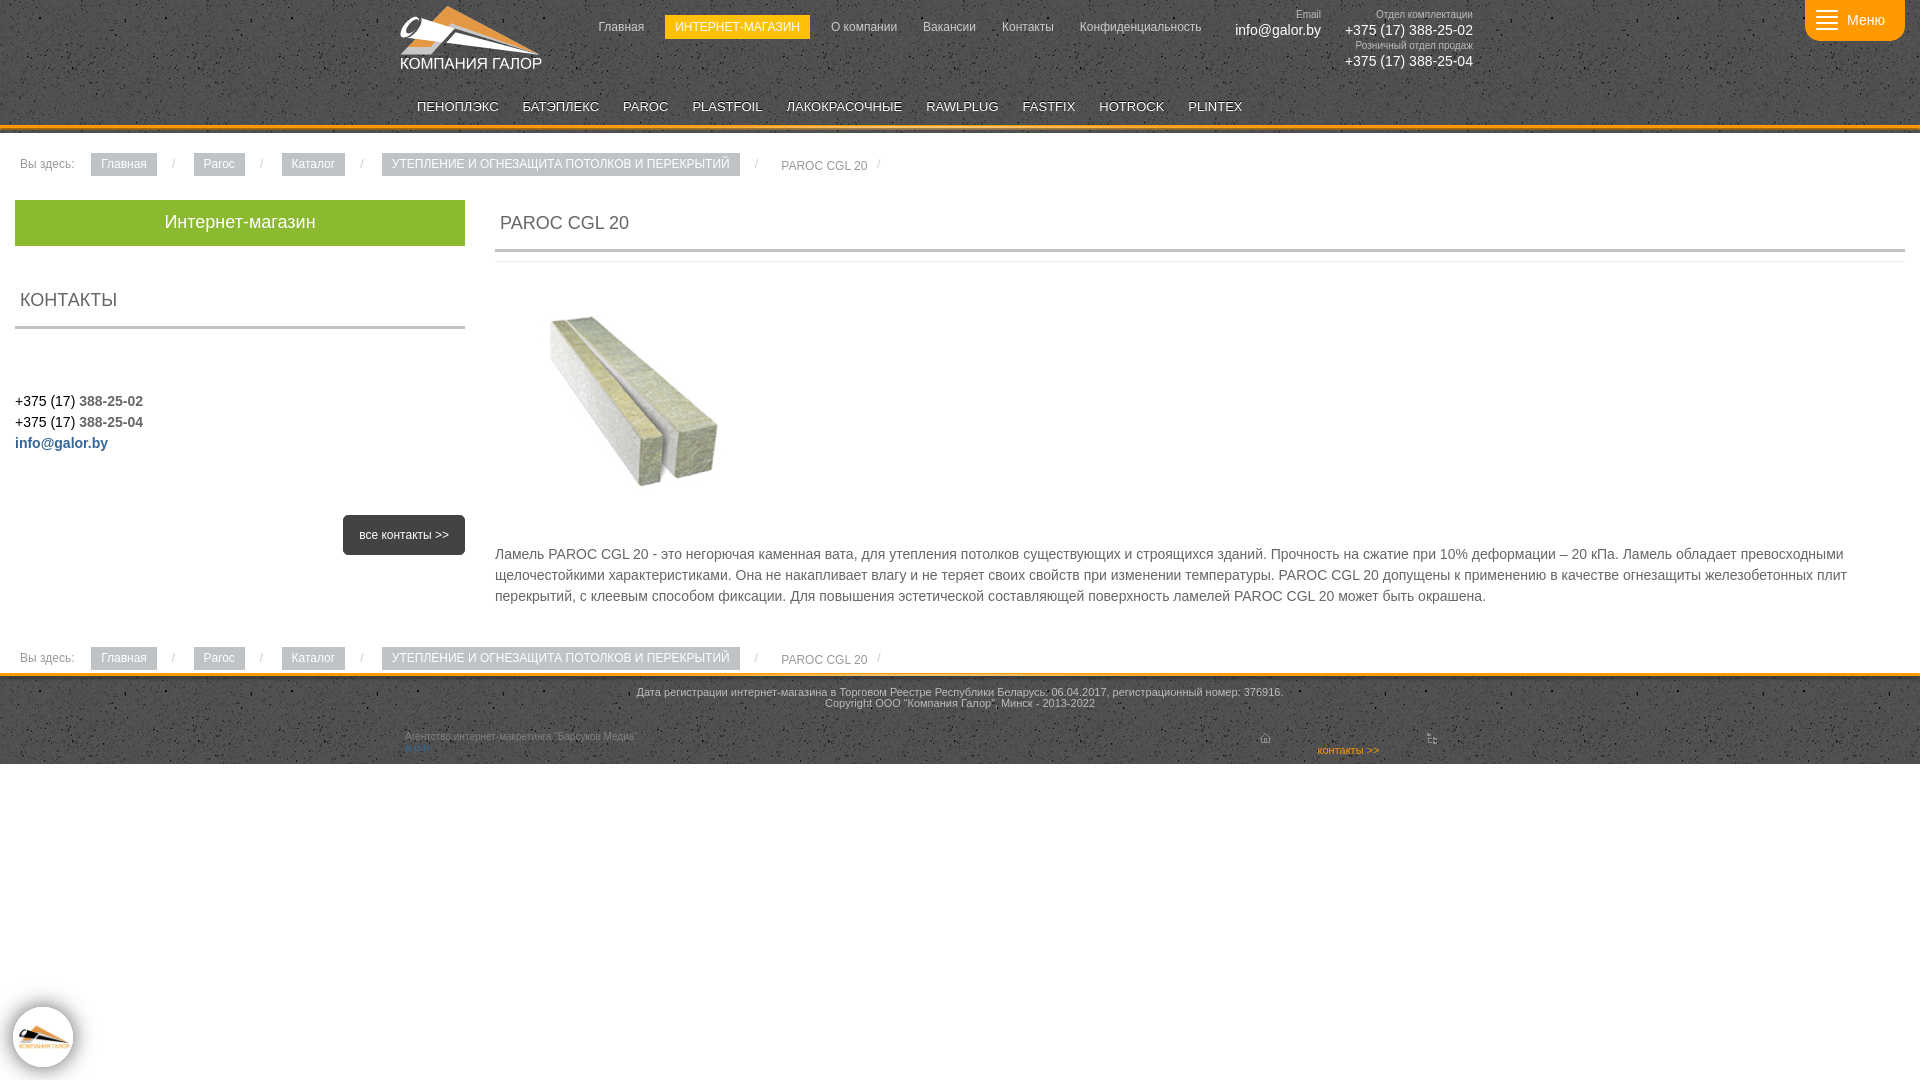 Image resolution: width=1920 pixels, height=1080 pixels. I want to click on HOTROCK, so click(1132, 107).